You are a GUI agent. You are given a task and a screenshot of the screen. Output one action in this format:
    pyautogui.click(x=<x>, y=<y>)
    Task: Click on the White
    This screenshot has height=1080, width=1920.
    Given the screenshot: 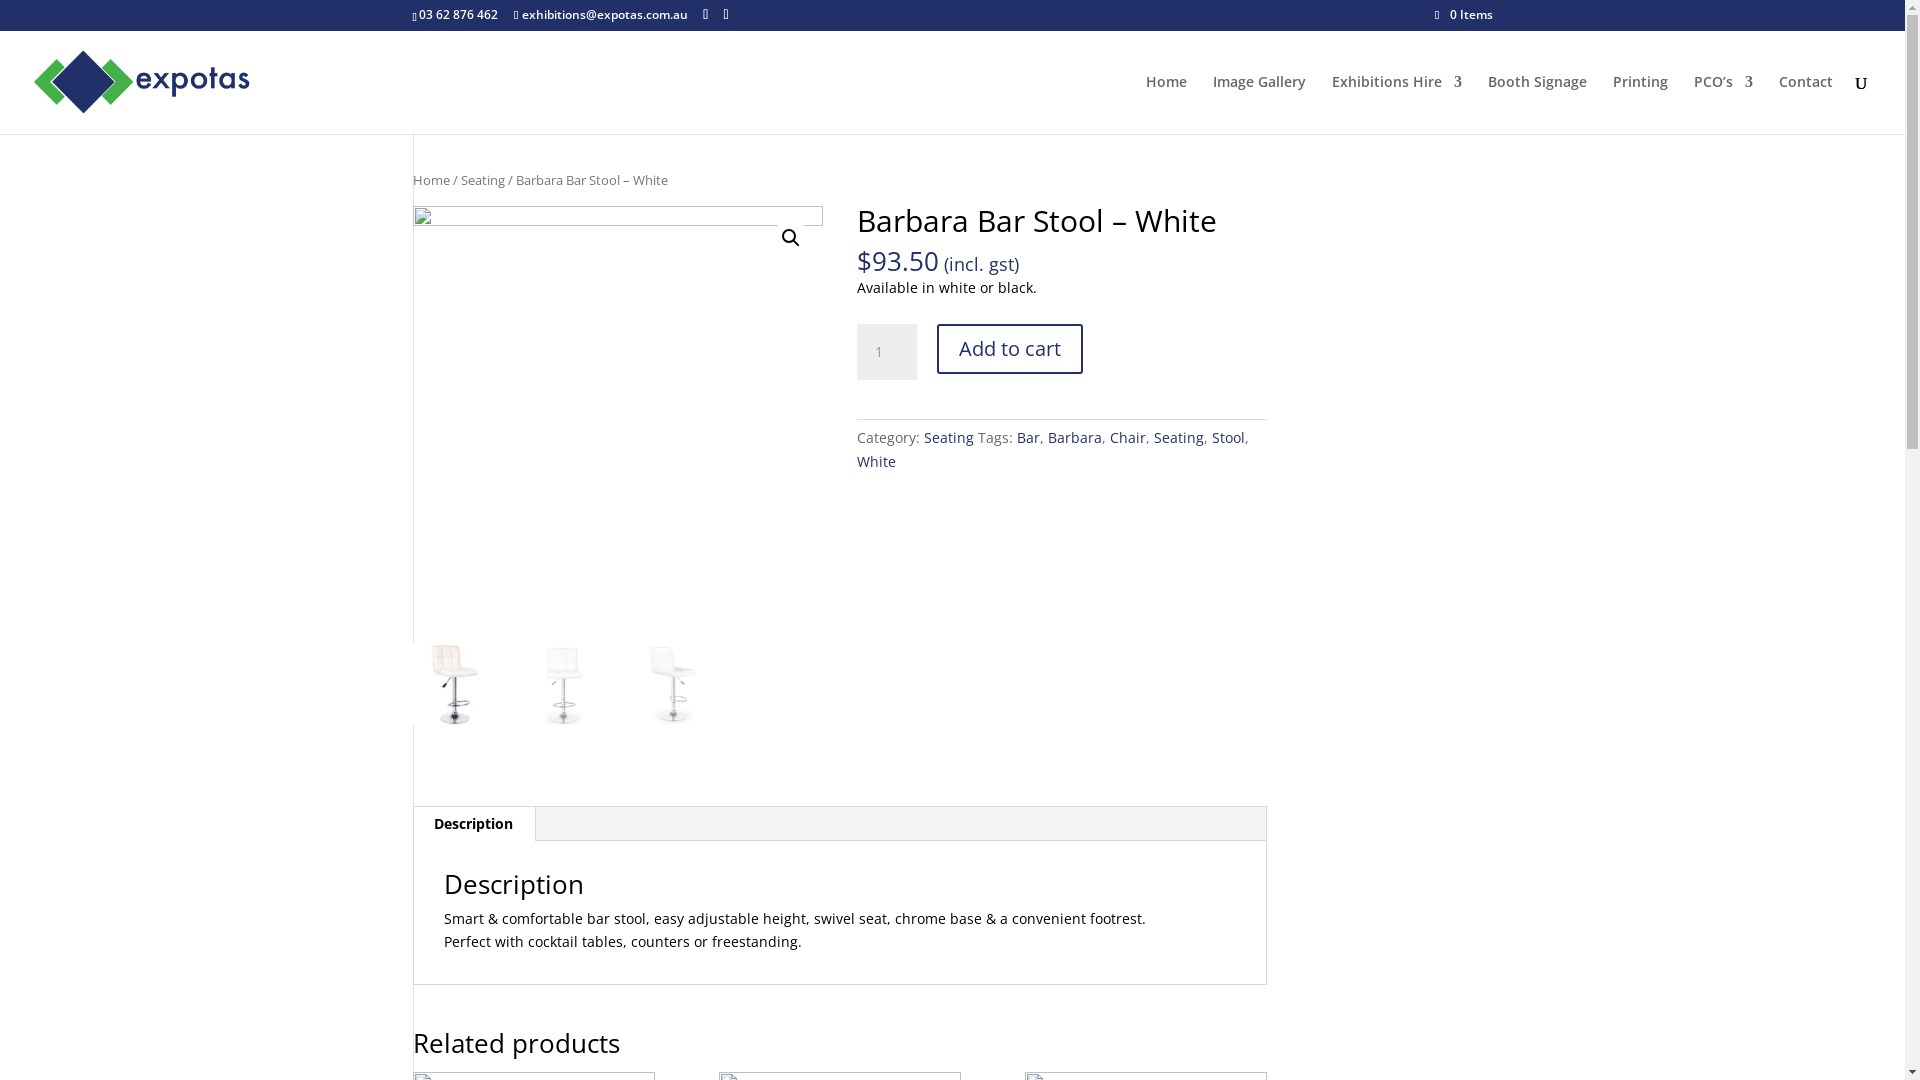 What is the action you would take?
    pyautogui.click(x=876, y=462)
    